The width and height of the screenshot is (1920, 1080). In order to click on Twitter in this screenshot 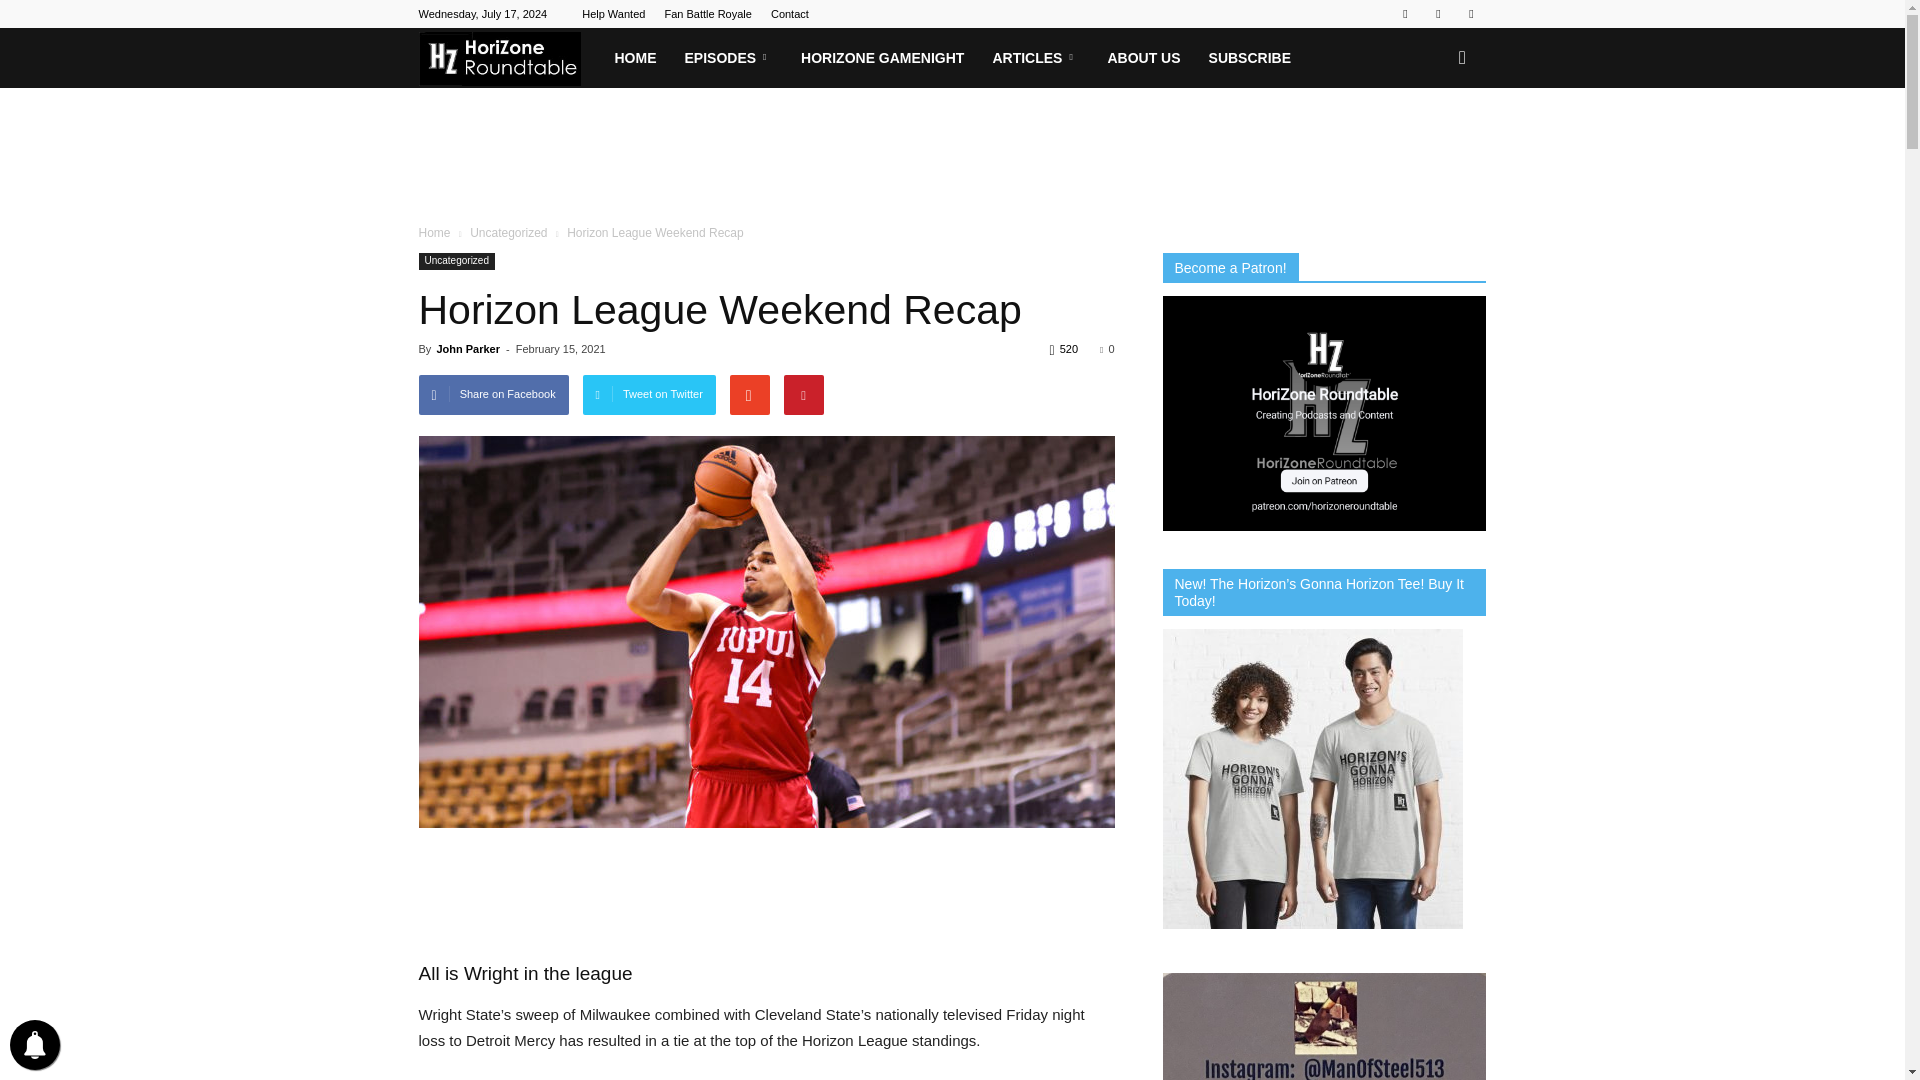, I will do `click(1438, 14)`.